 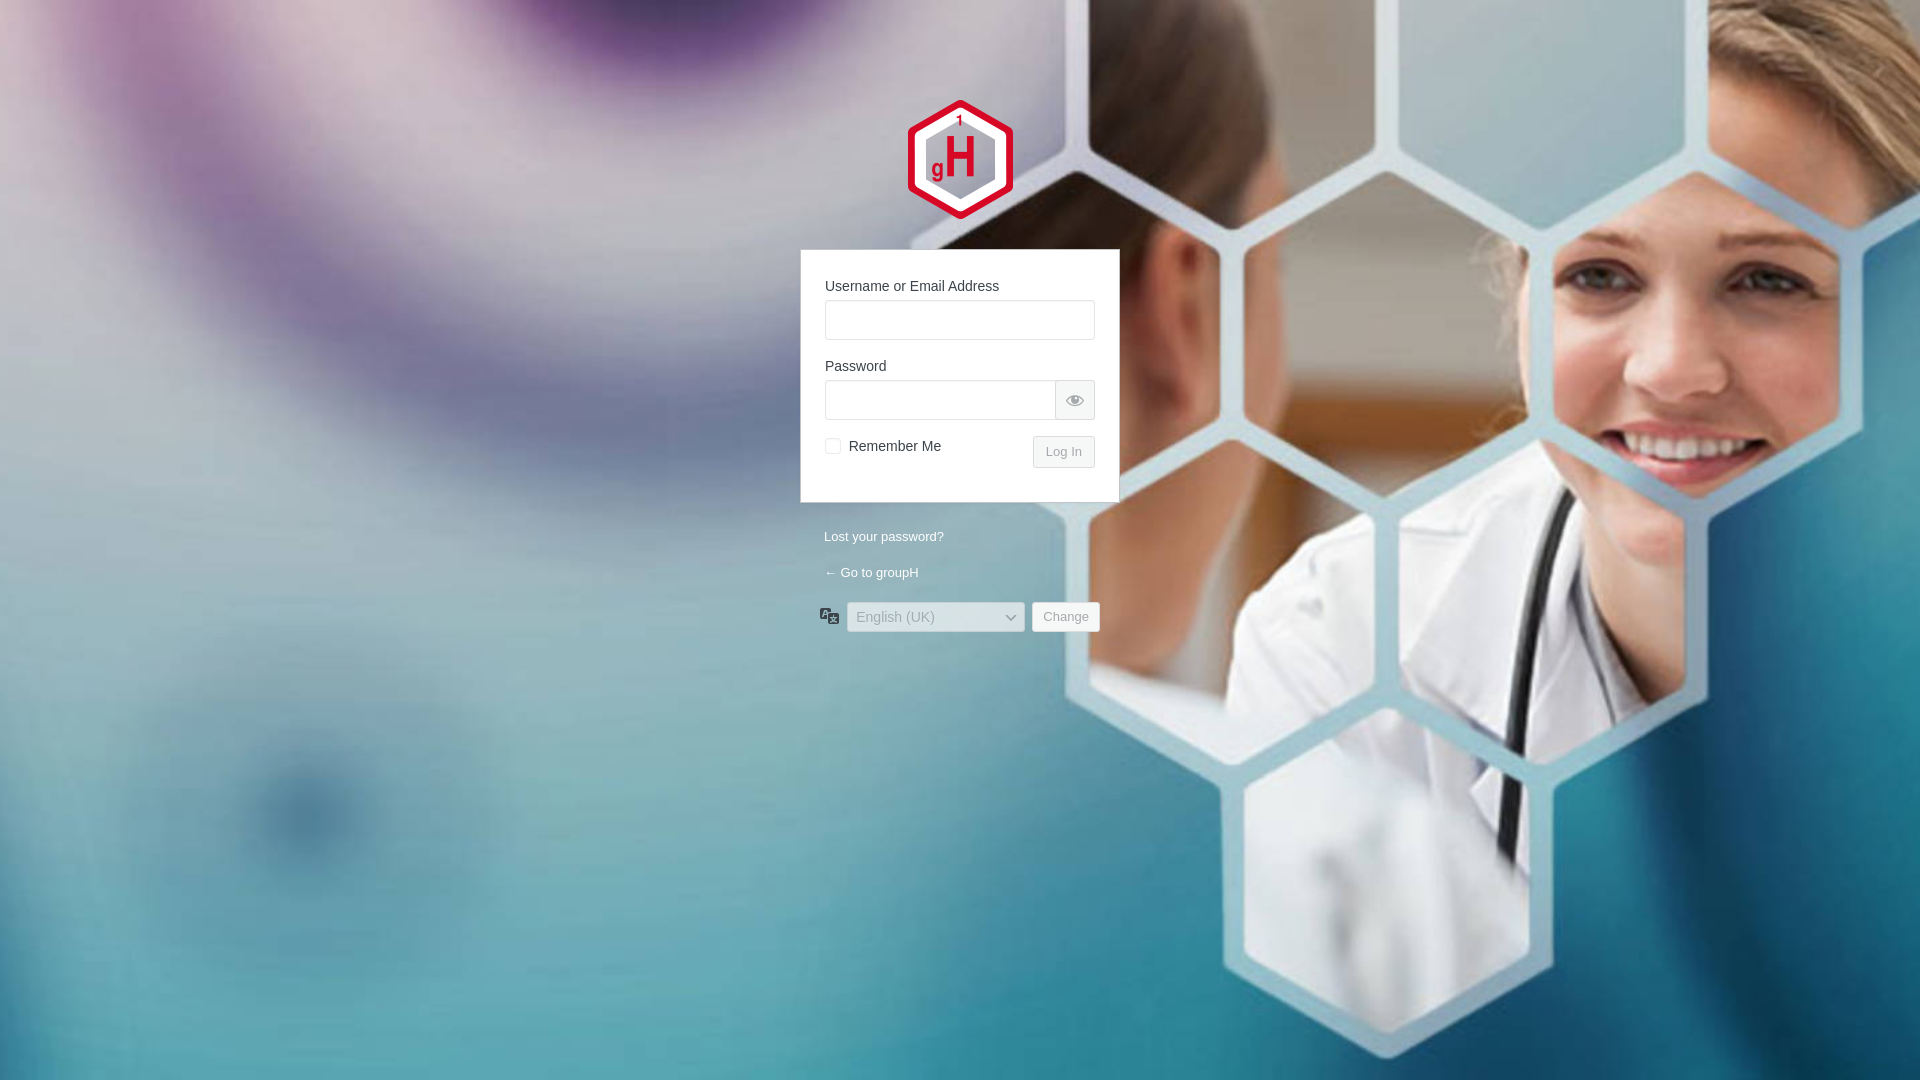 I want to click on Log In, so click(x=1063, y=452).